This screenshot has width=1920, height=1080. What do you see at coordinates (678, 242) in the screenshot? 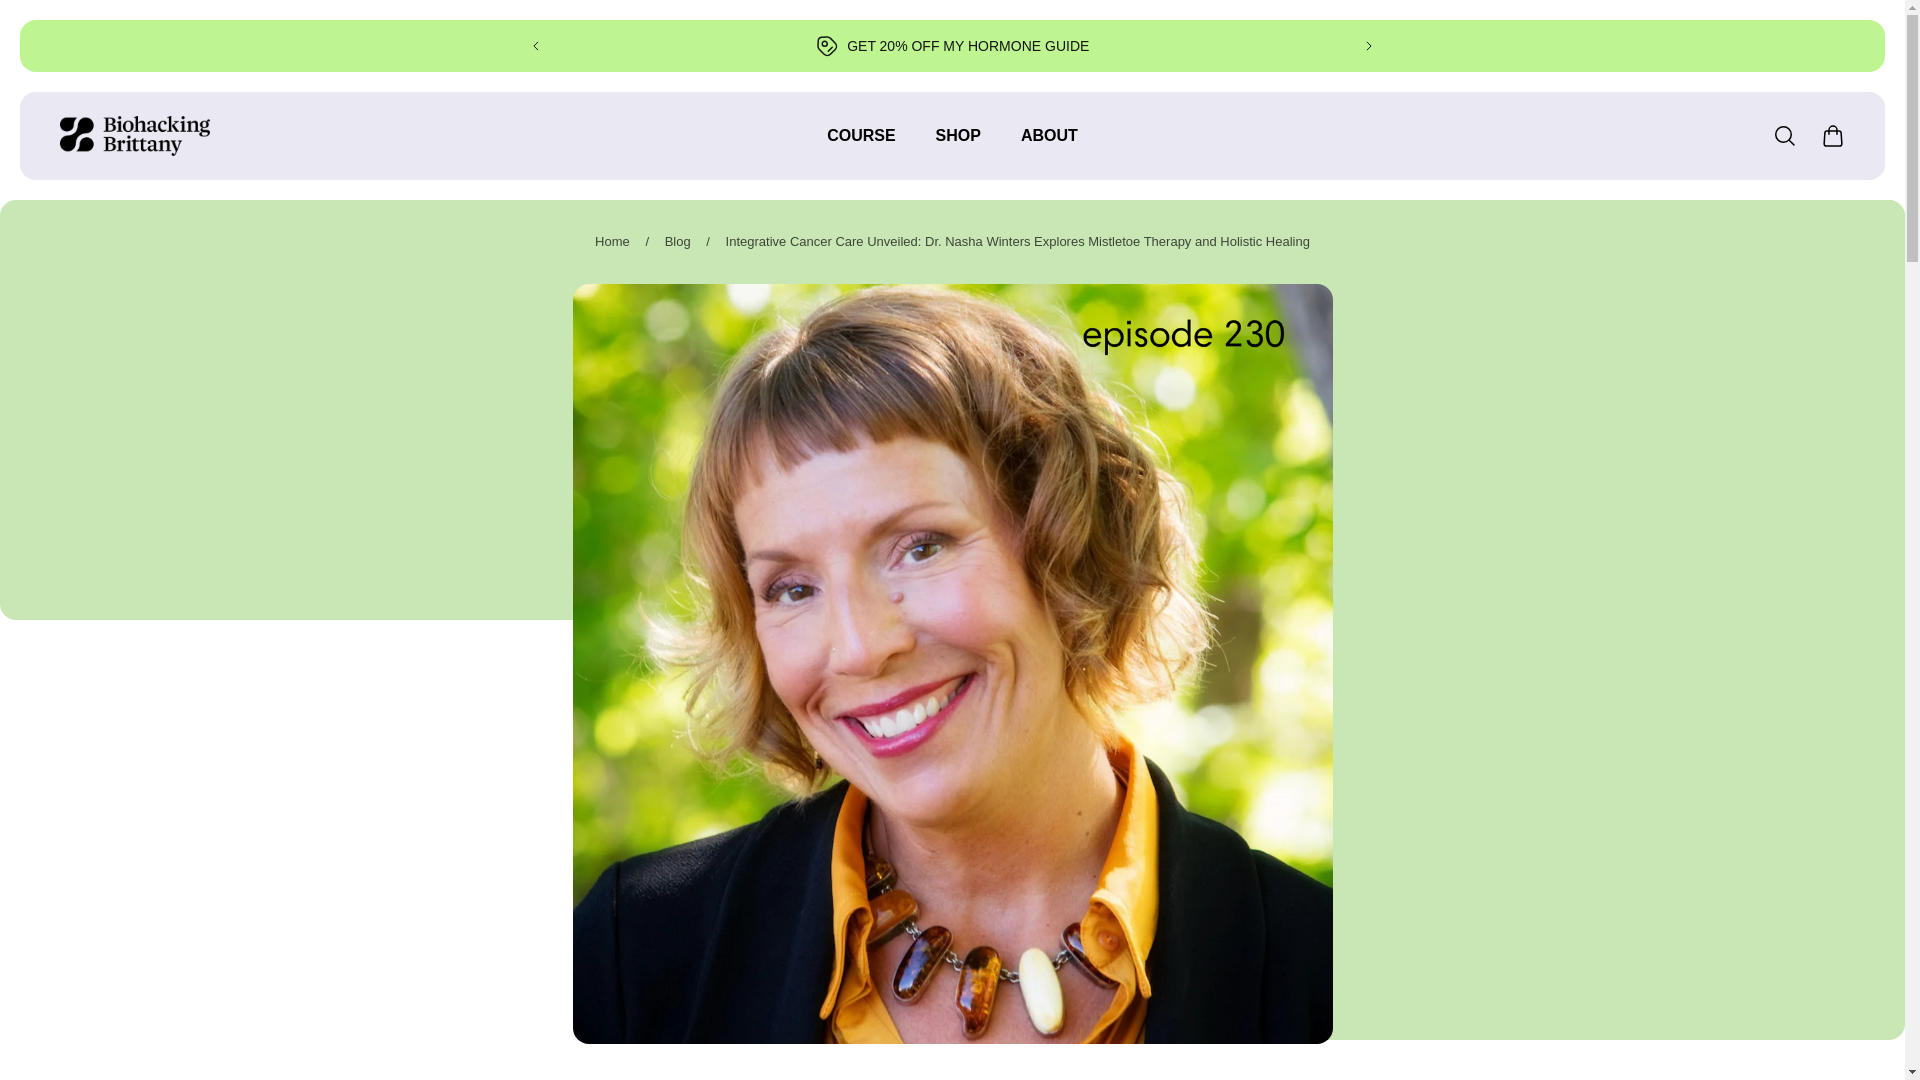
I see `Blog` at bounding box center [678, 242].